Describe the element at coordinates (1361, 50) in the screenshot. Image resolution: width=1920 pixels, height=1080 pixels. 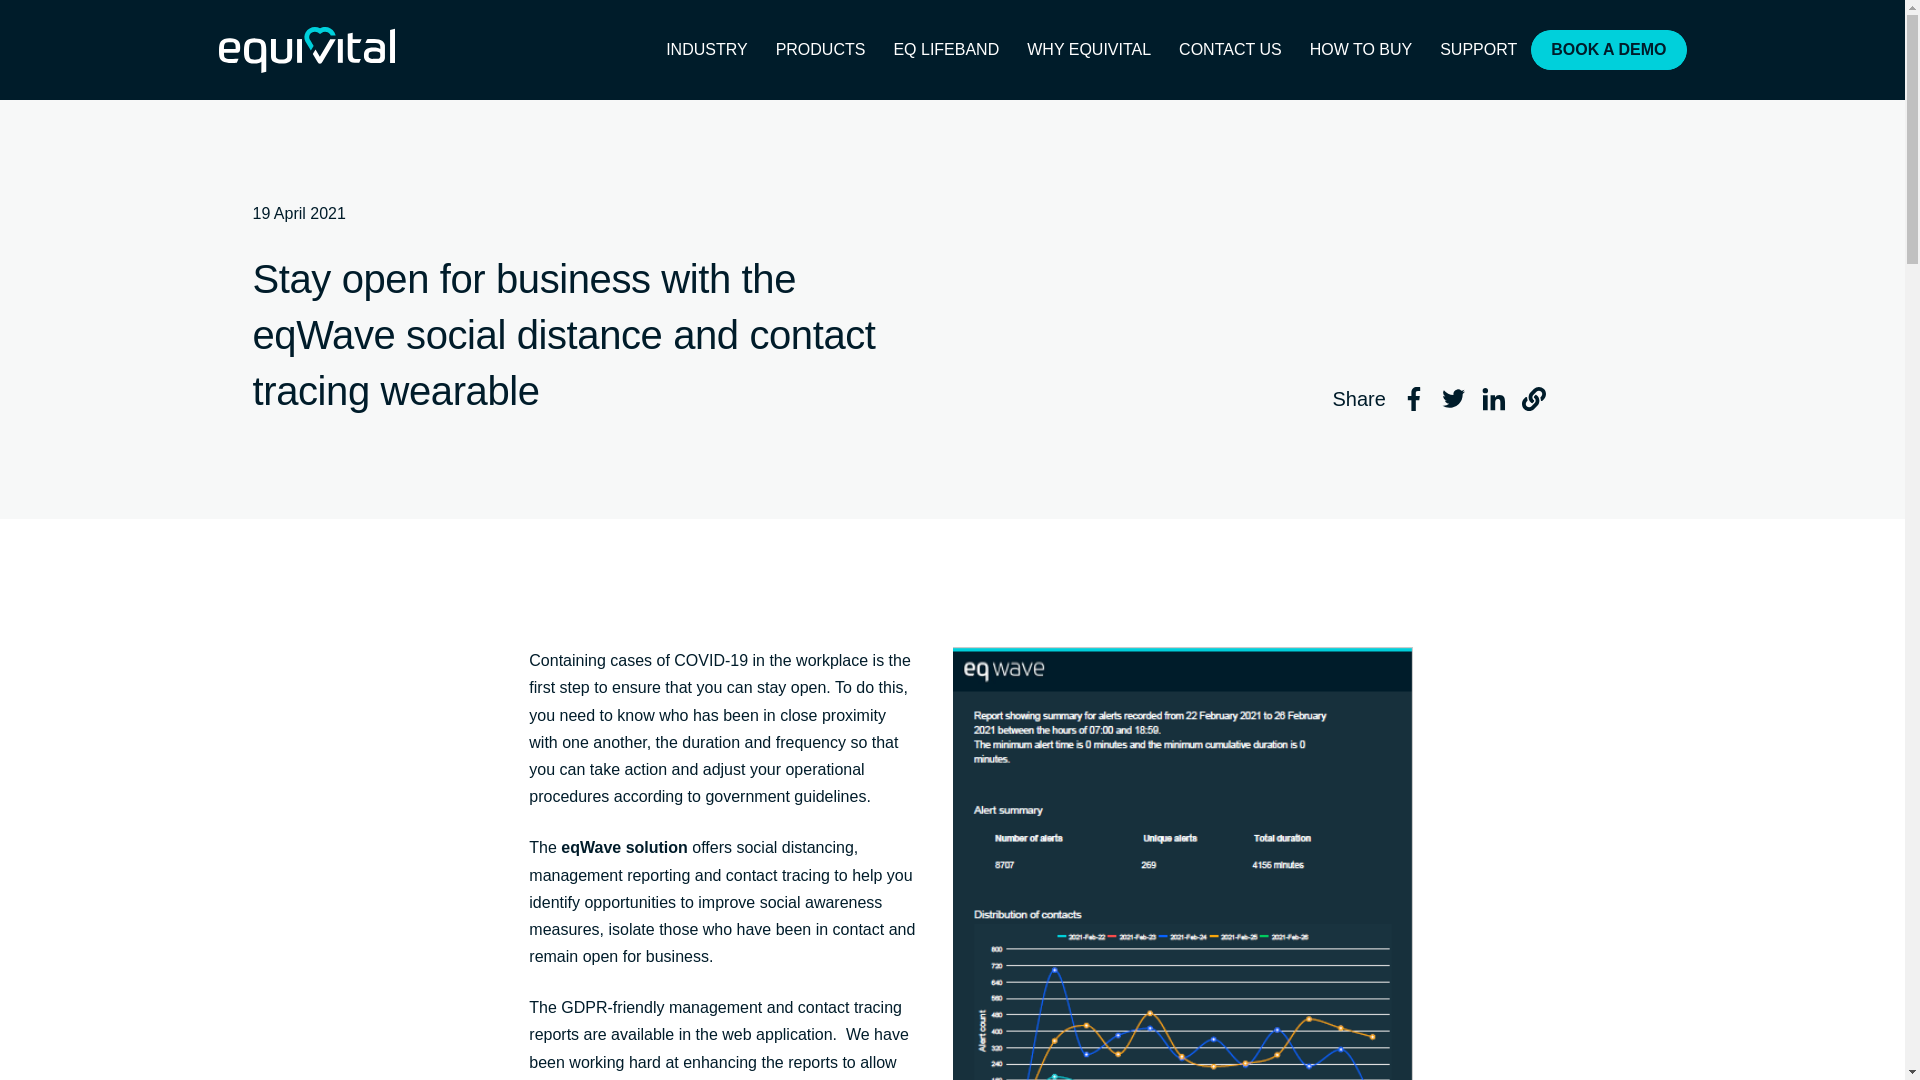
I see `HOW TO BUY` at that location.